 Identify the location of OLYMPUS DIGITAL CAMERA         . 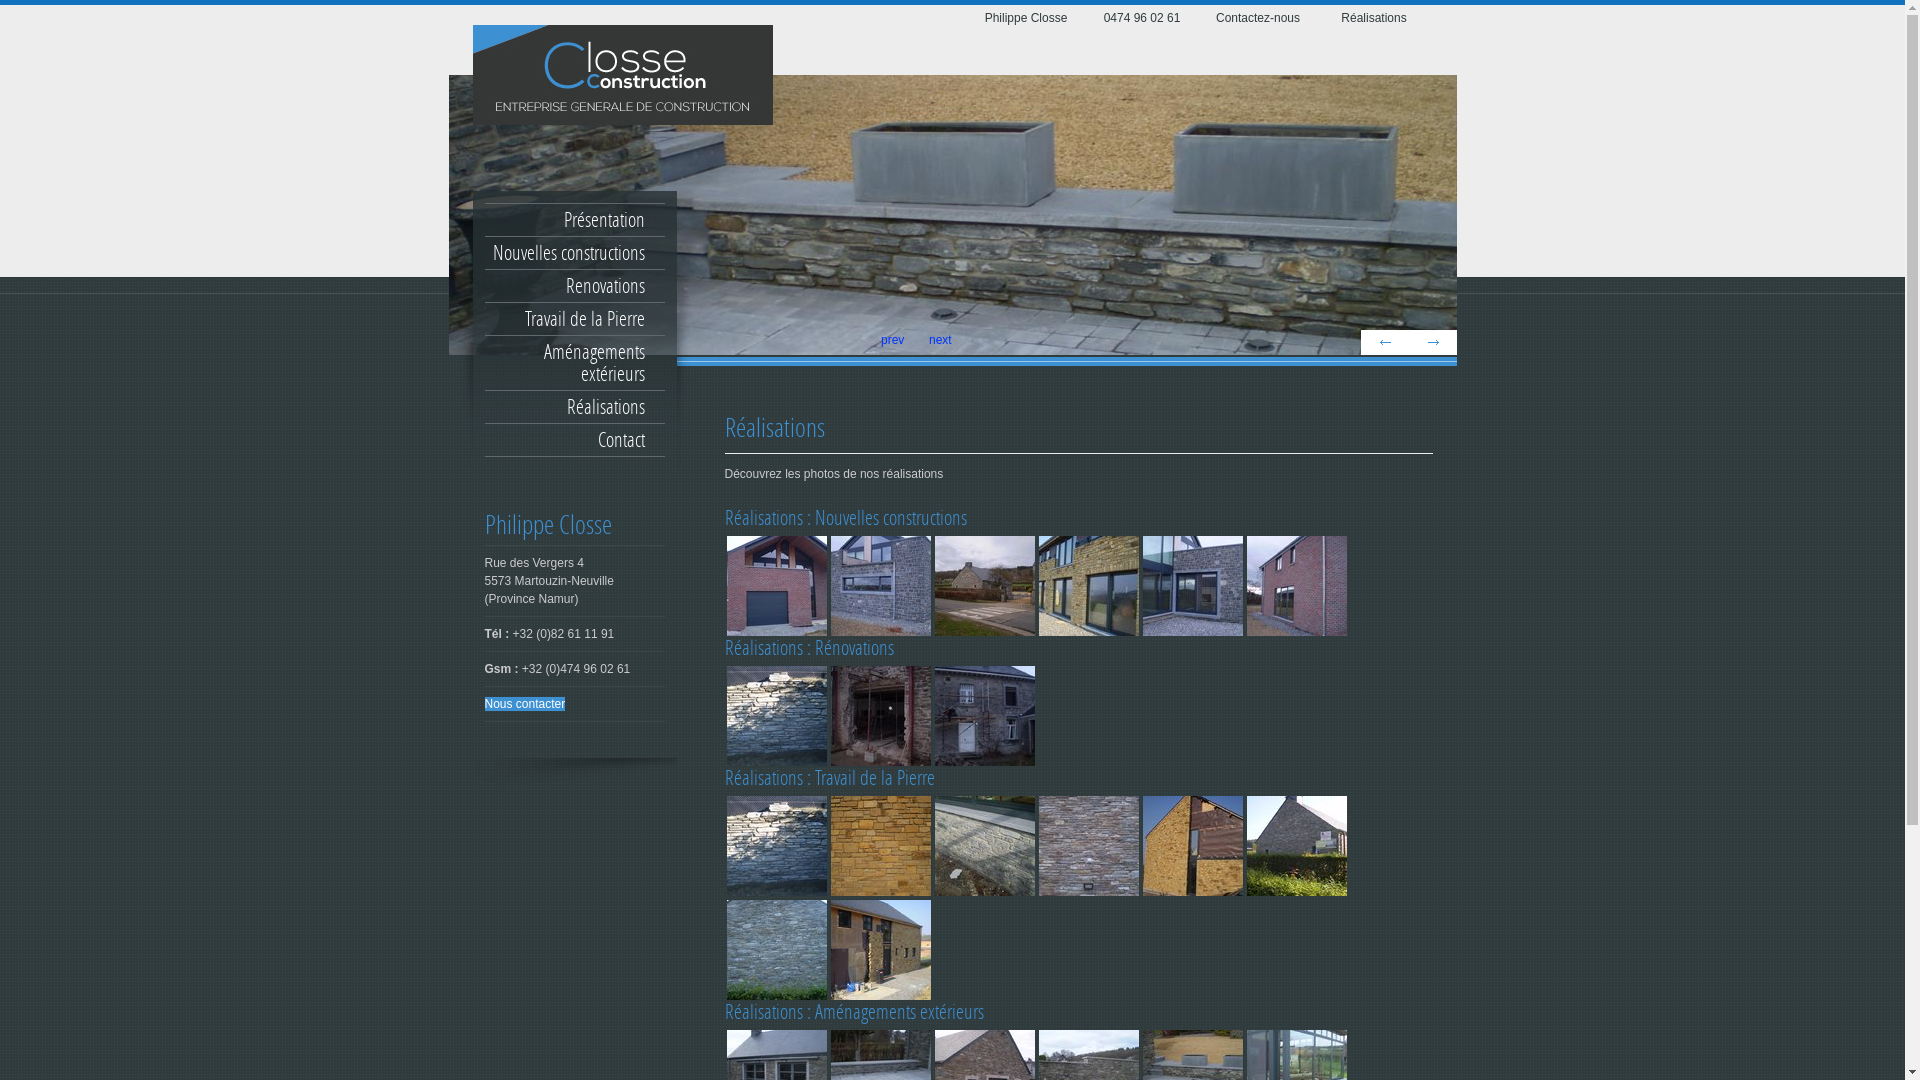
(880, 586).